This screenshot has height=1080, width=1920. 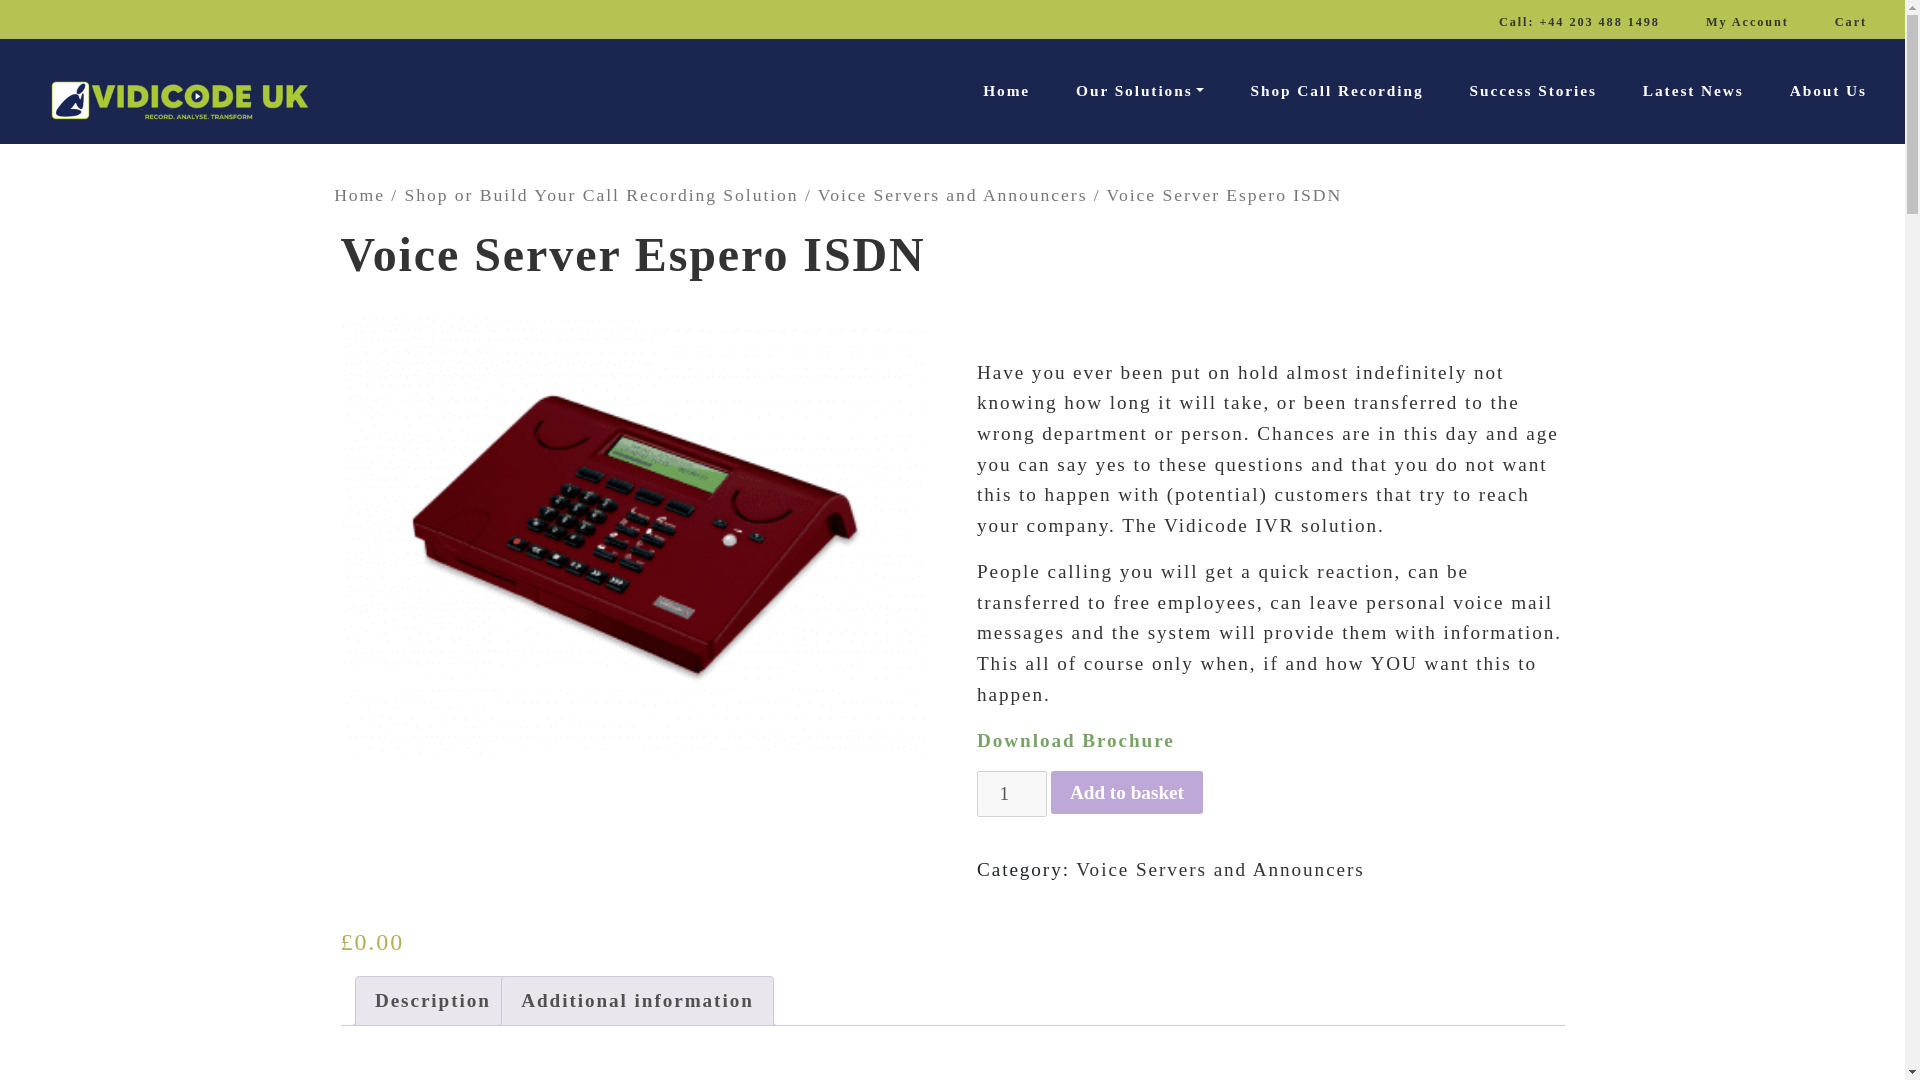 I want to click on Additional information, so click(x=637, y=1000).